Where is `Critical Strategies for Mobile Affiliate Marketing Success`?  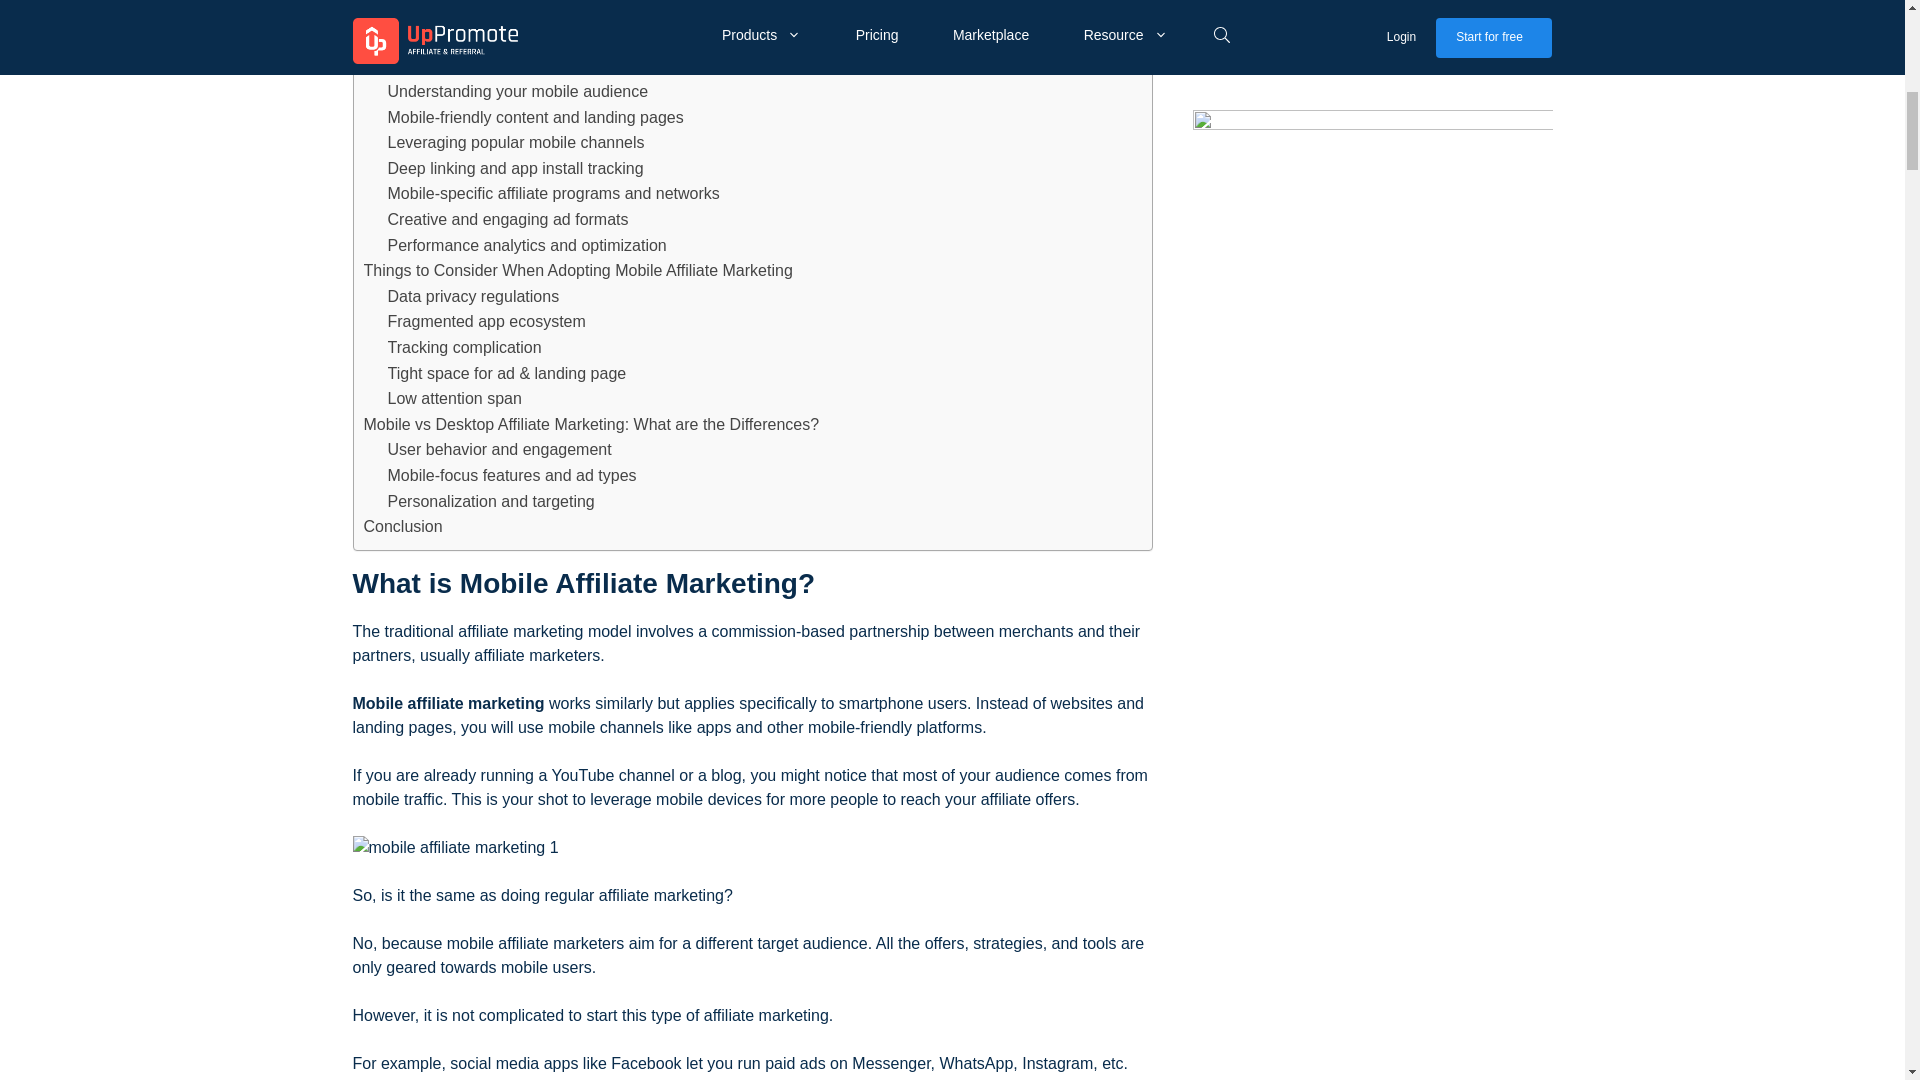
Critical Strategies for Mobile Affiliate Marketing Success is located at coordinates (561, 65).